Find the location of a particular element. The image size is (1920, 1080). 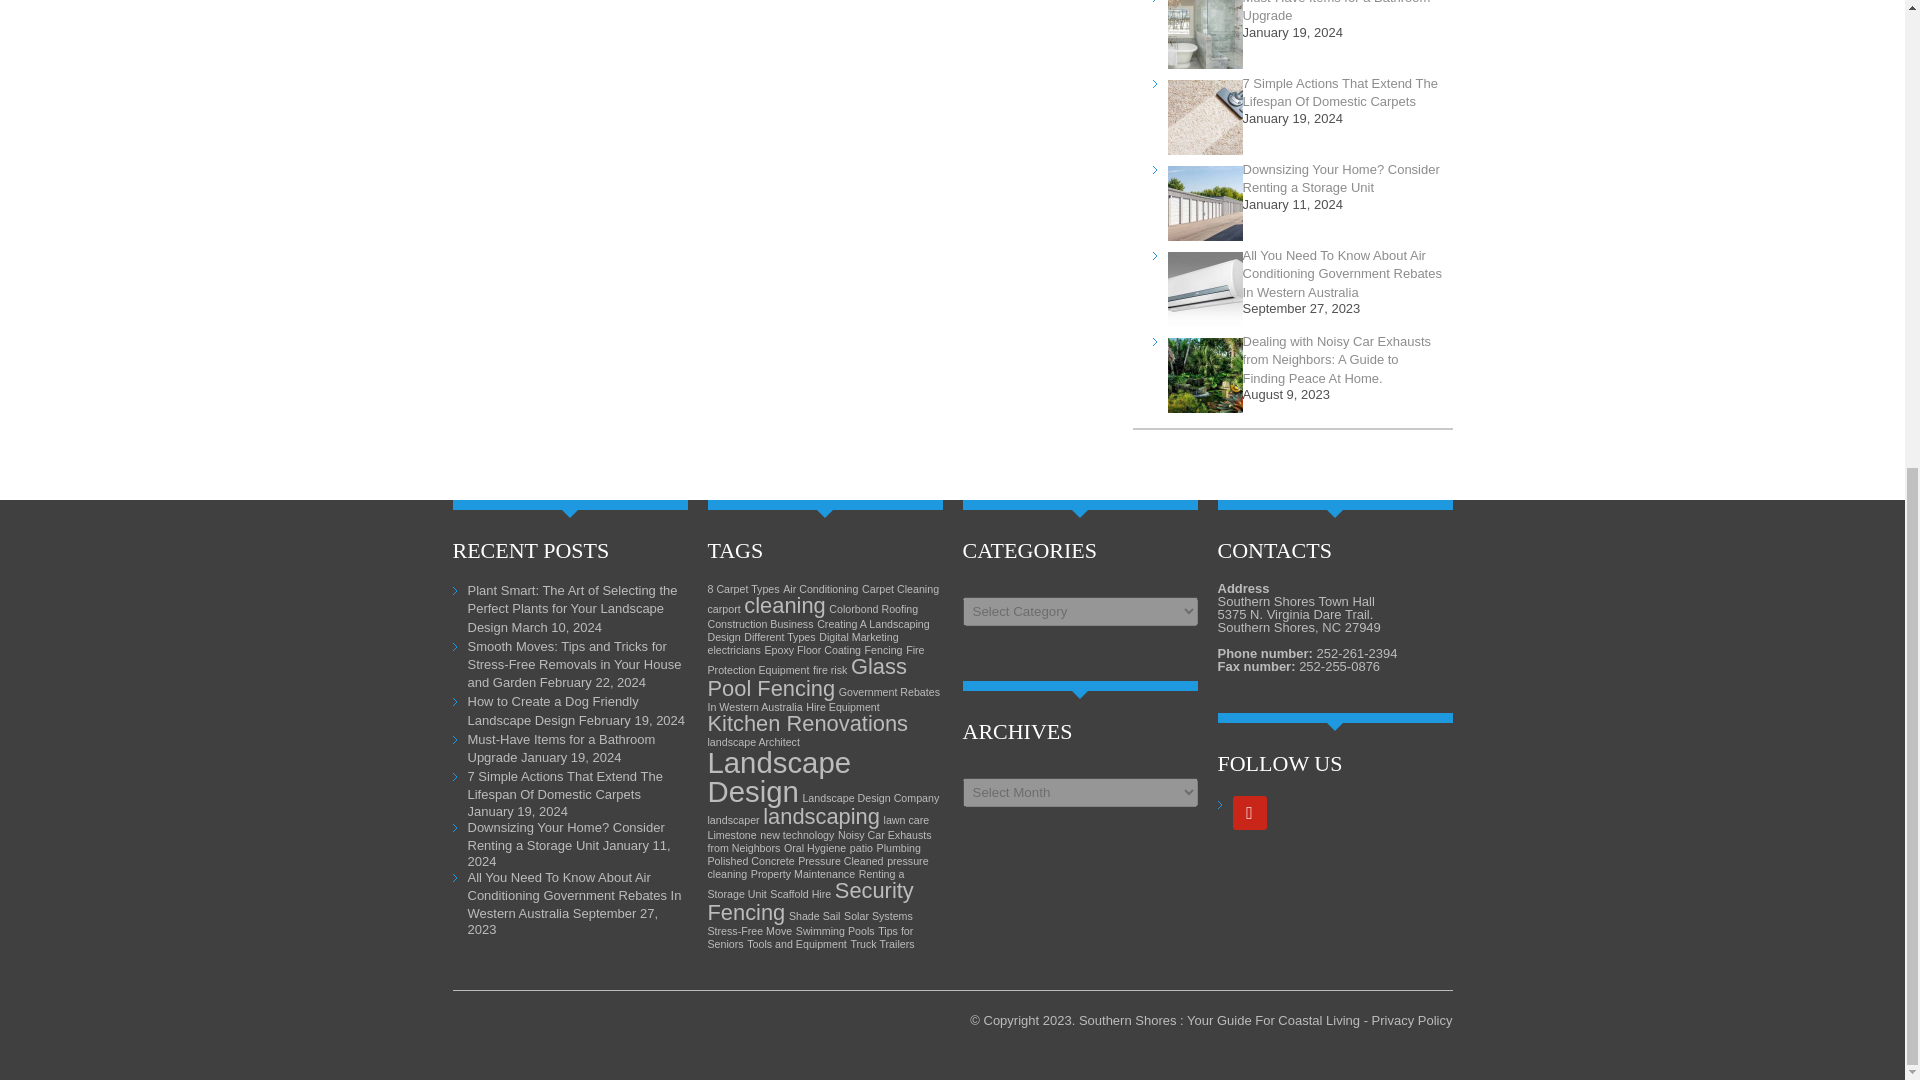

Downsizing Your Home? Consider Renting a Storage Unit is located at coordinates (566, 836).